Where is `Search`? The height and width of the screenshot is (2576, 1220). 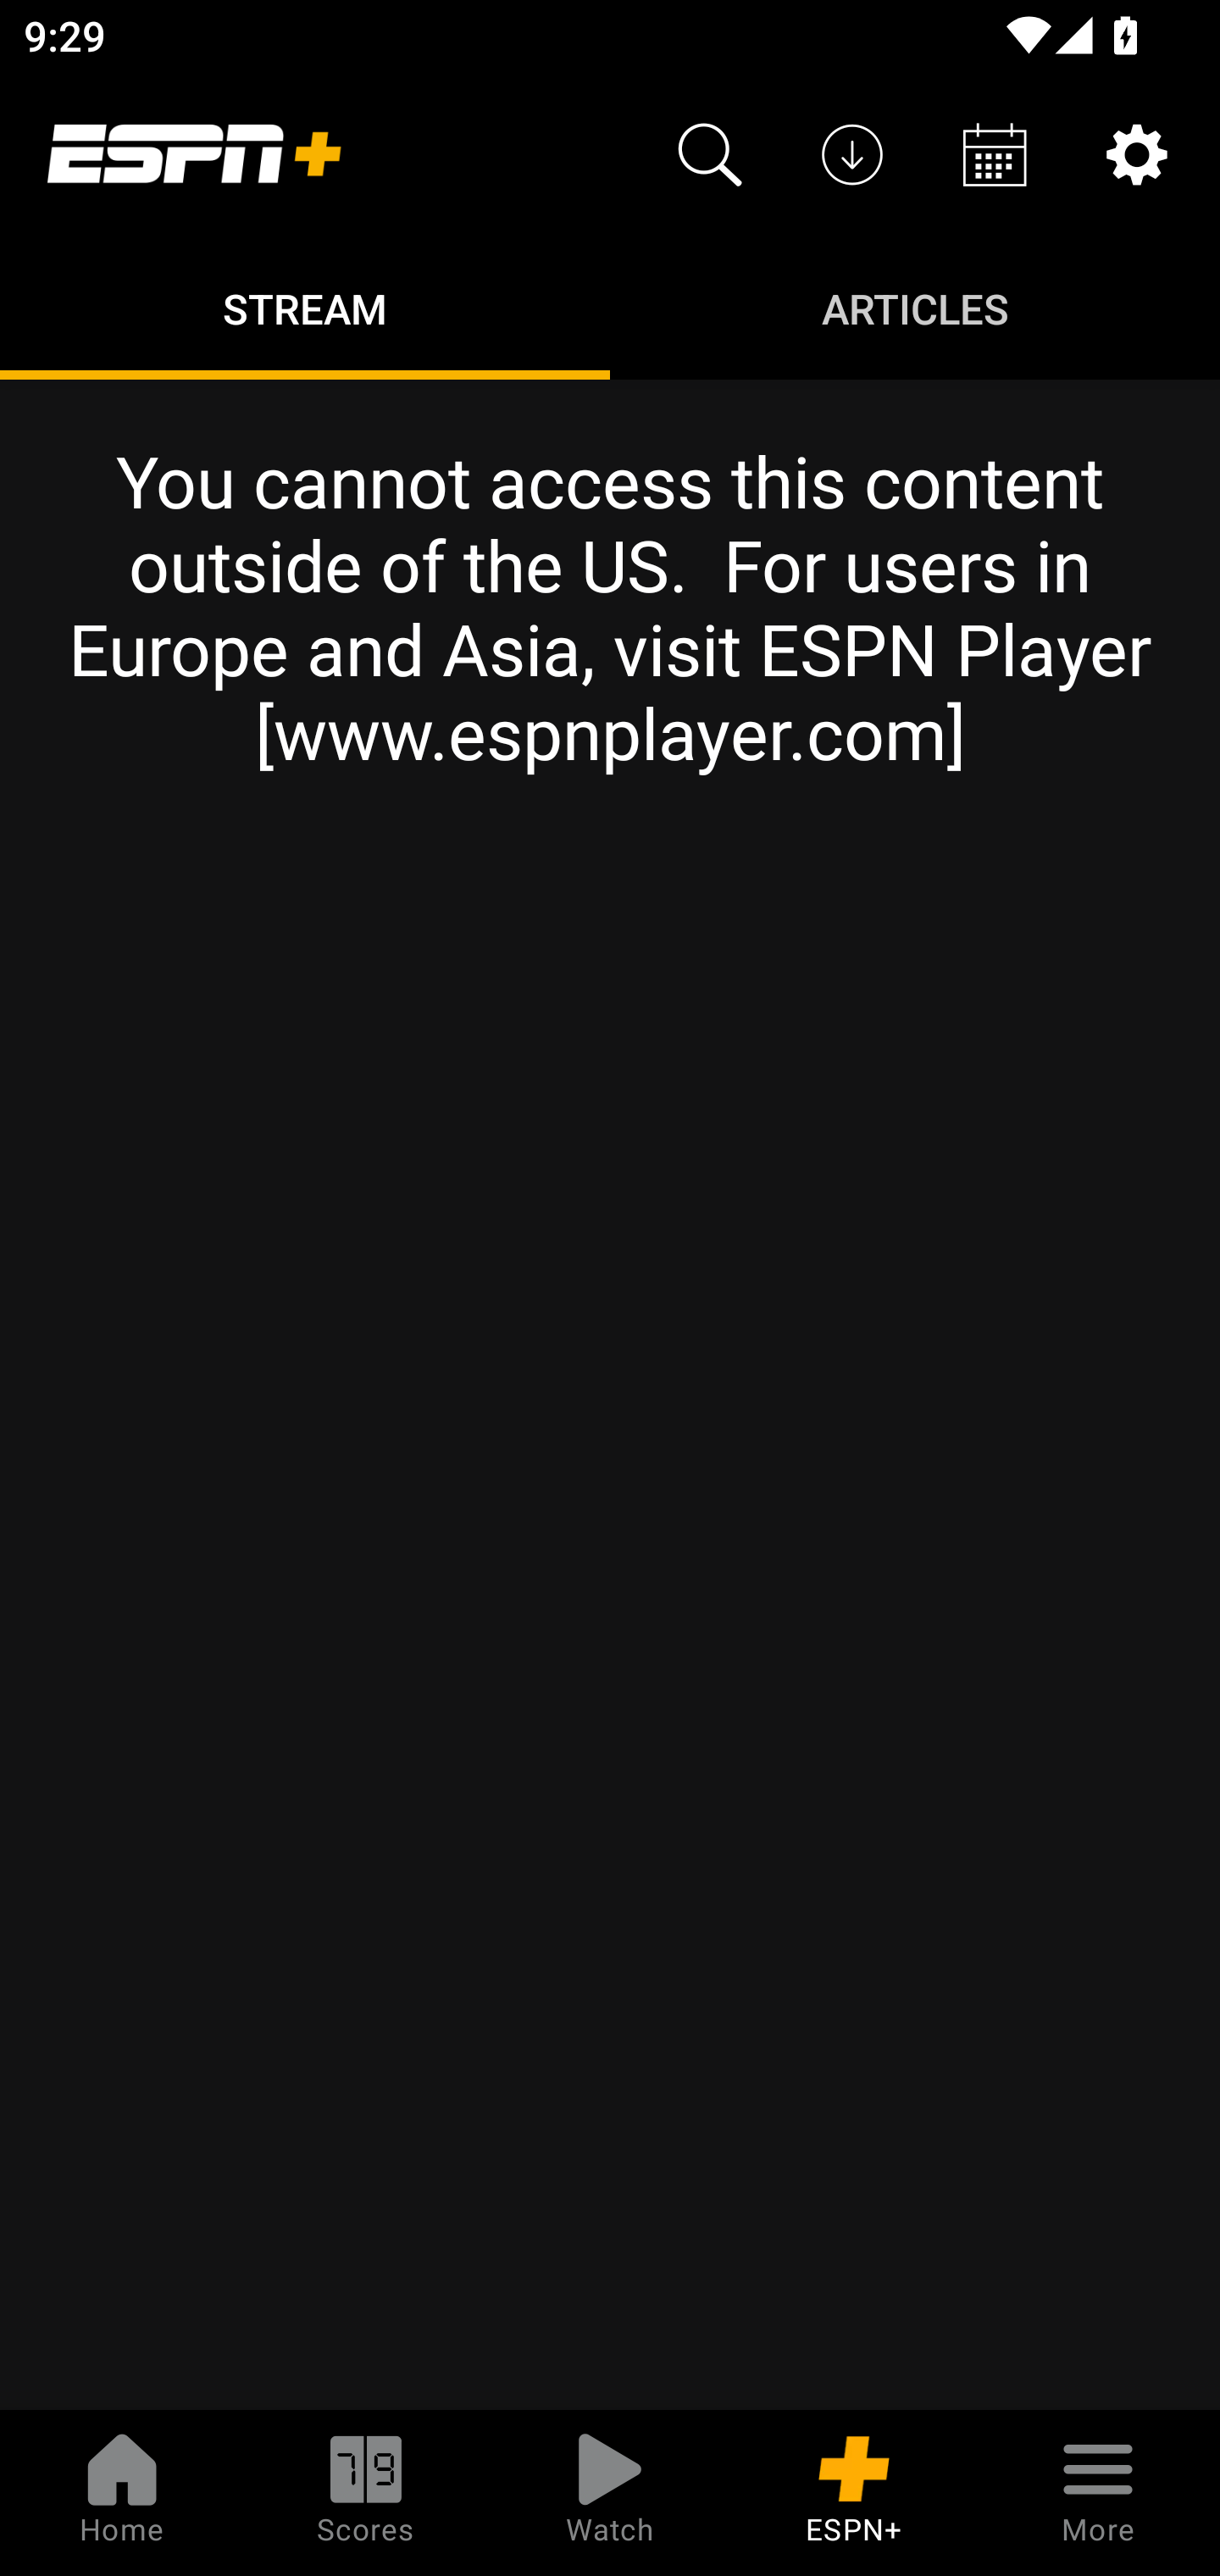
Search is located at coordinates (710, 154).